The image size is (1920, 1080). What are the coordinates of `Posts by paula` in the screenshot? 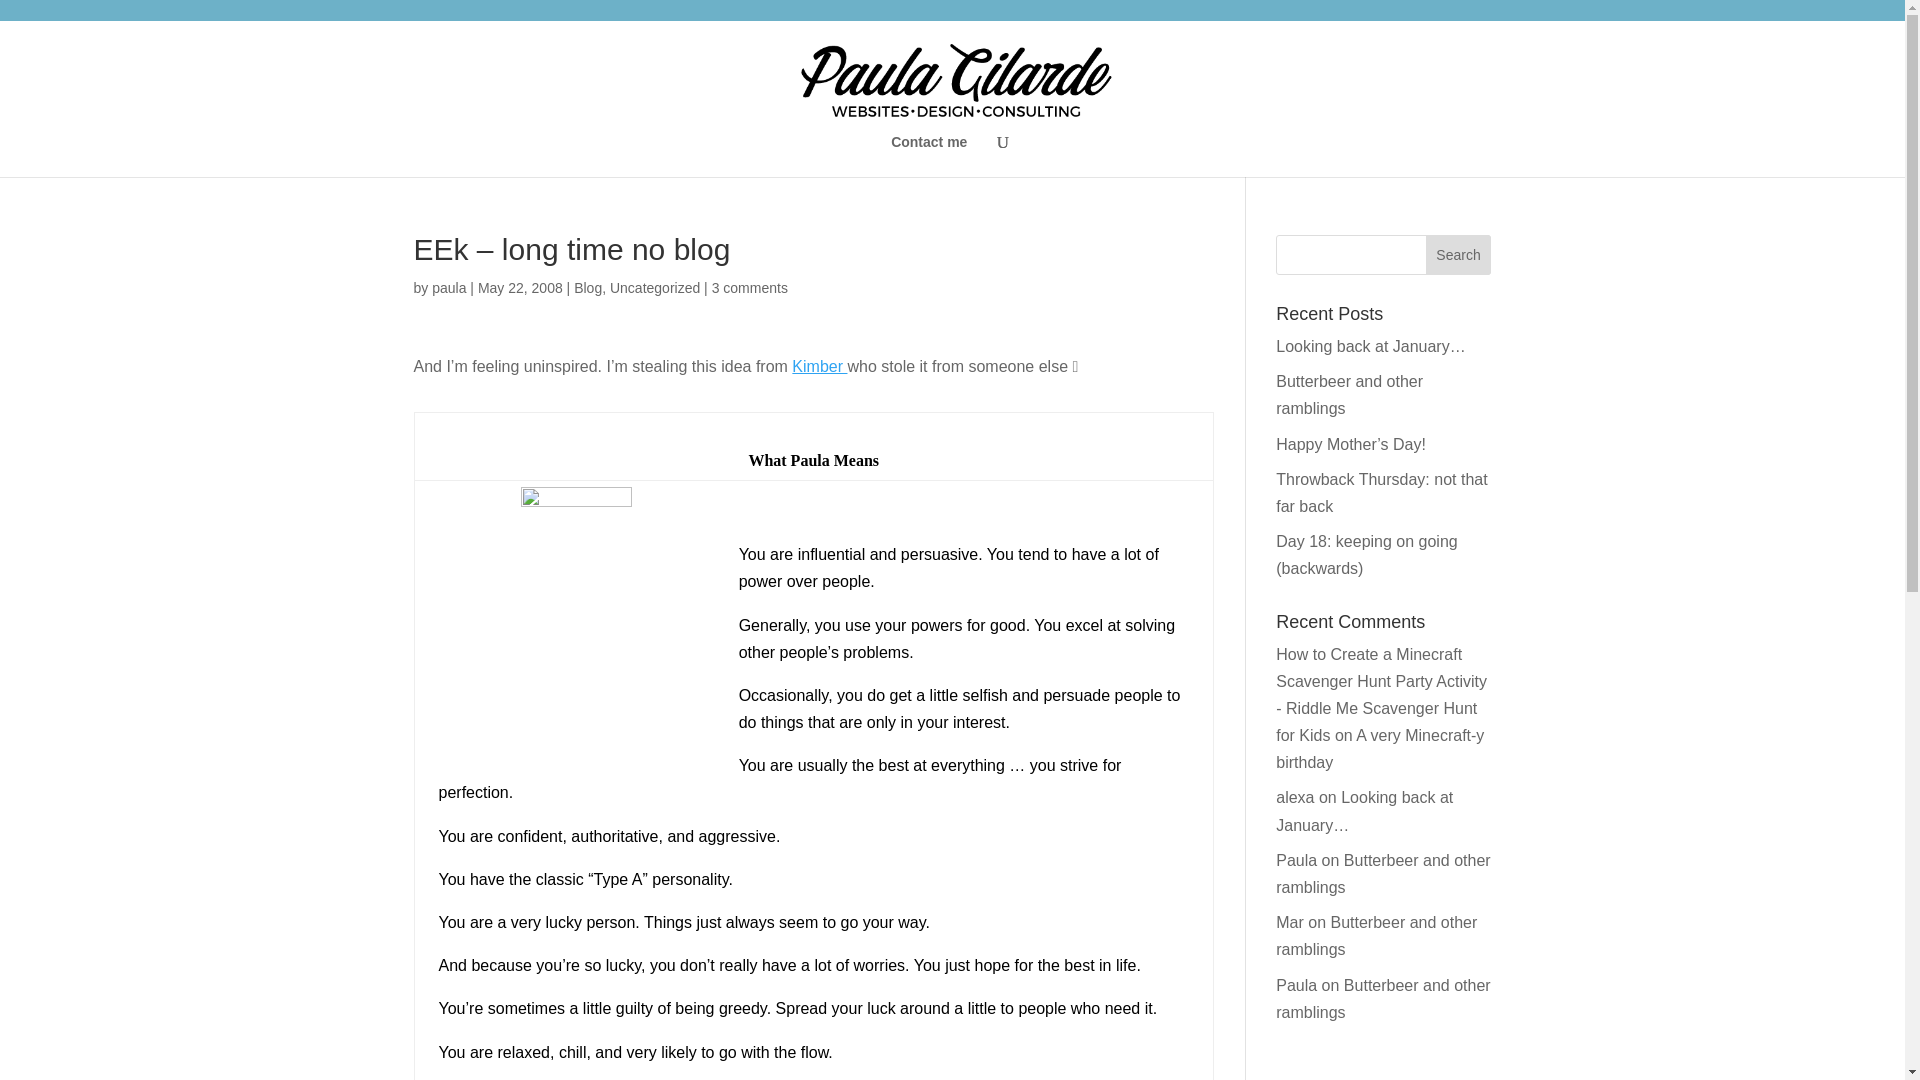 It's located at (449, 287).